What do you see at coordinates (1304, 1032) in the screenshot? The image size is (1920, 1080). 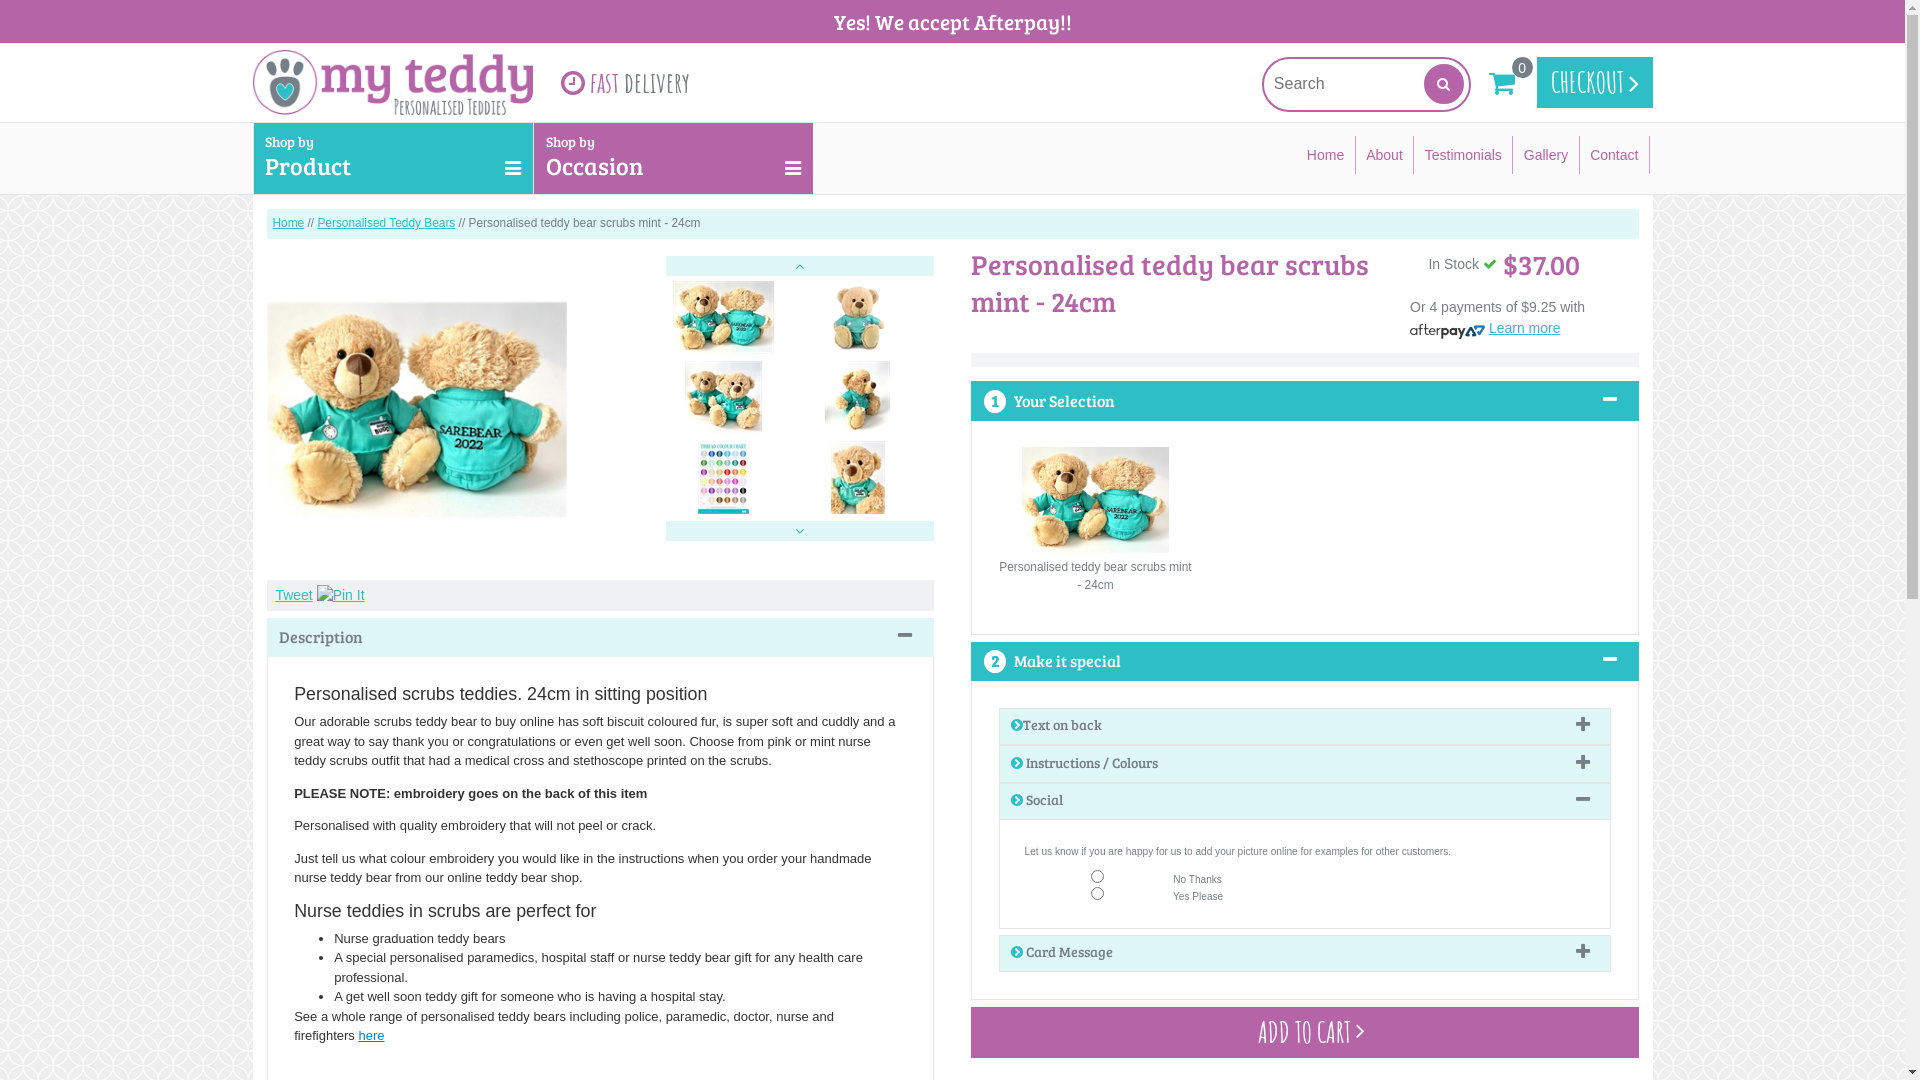 I see `Add to Cart` at bounding box center [1304, 1032].